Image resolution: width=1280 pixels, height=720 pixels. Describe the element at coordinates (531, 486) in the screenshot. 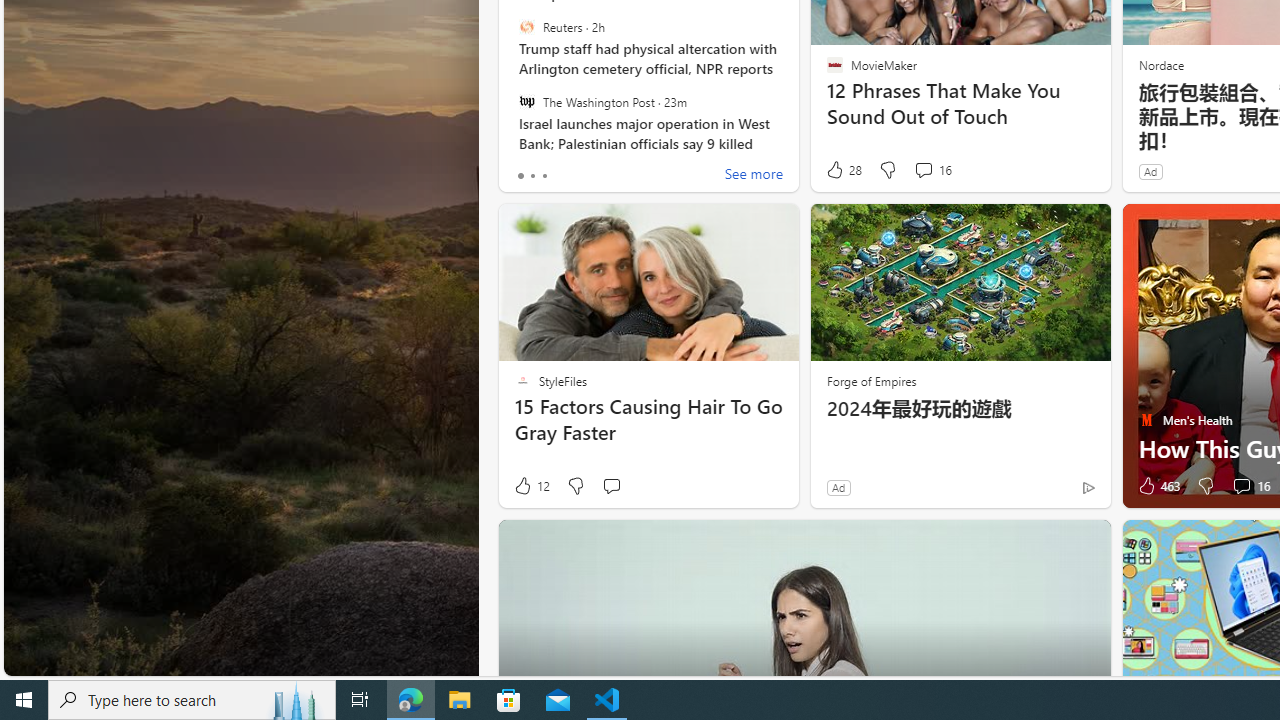

I see `12 Like` at that location.